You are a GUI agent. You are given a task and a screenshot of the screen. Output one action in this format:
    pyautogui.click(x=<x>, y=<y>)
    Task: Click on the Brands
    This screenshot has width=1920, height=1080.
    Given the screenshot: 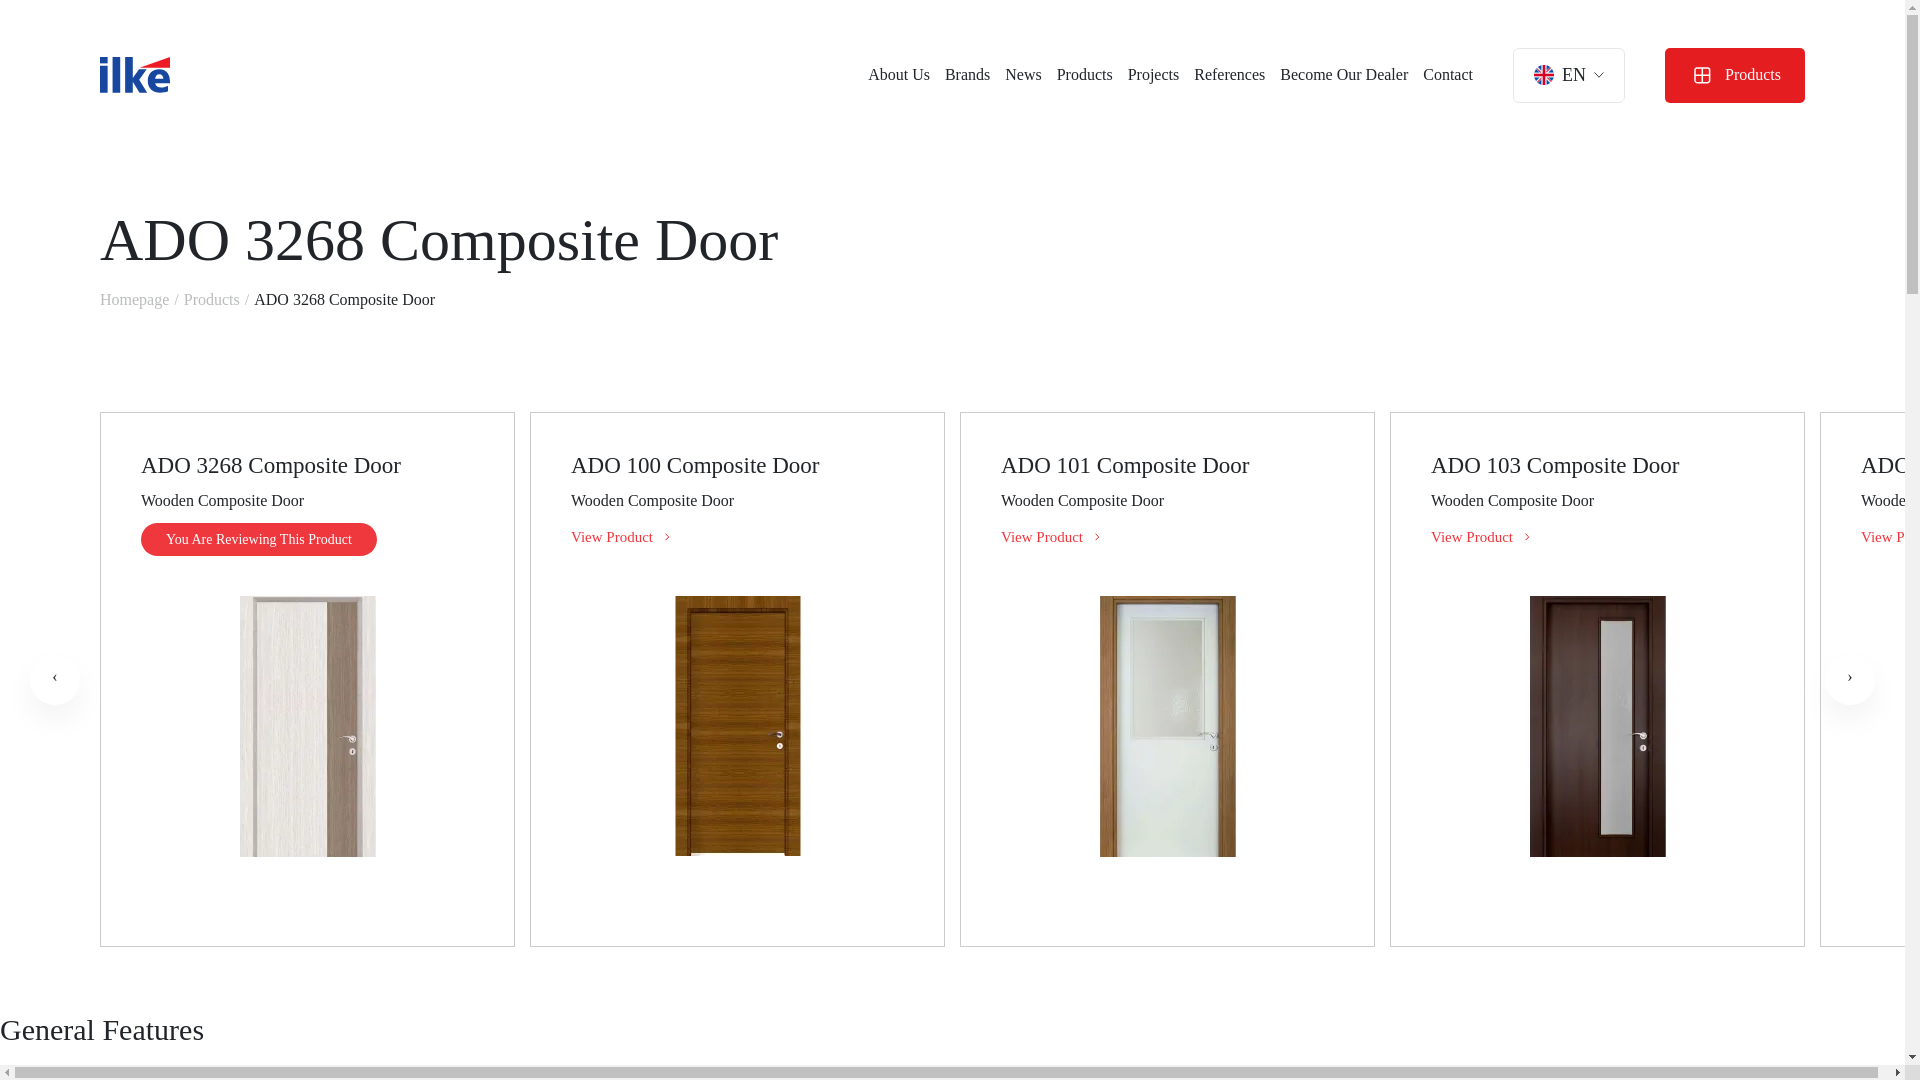 What is the action you would take?
    pyautogui.click(x=967, y=74)
    